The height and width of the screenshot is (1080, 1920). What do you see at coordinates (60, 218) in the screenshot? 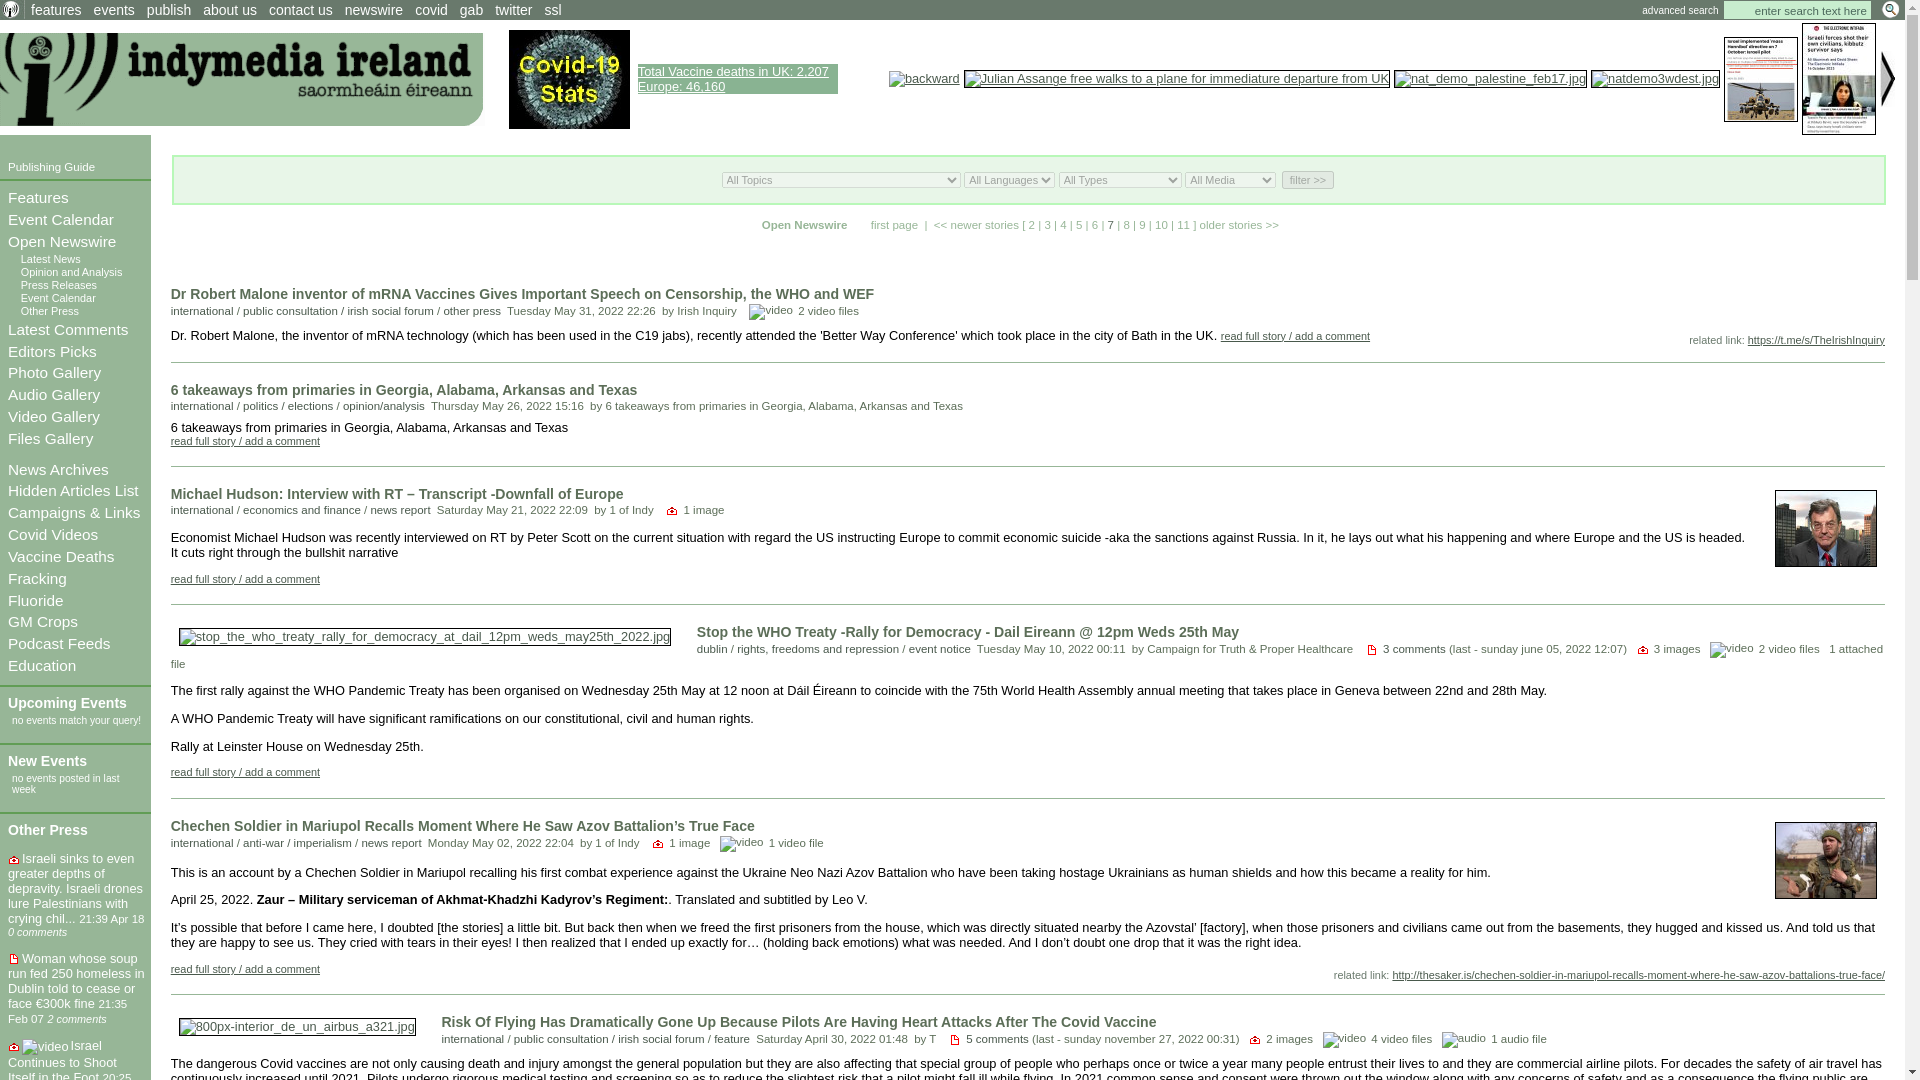
I see `Event Calendar` at bounding box center [60, 218].